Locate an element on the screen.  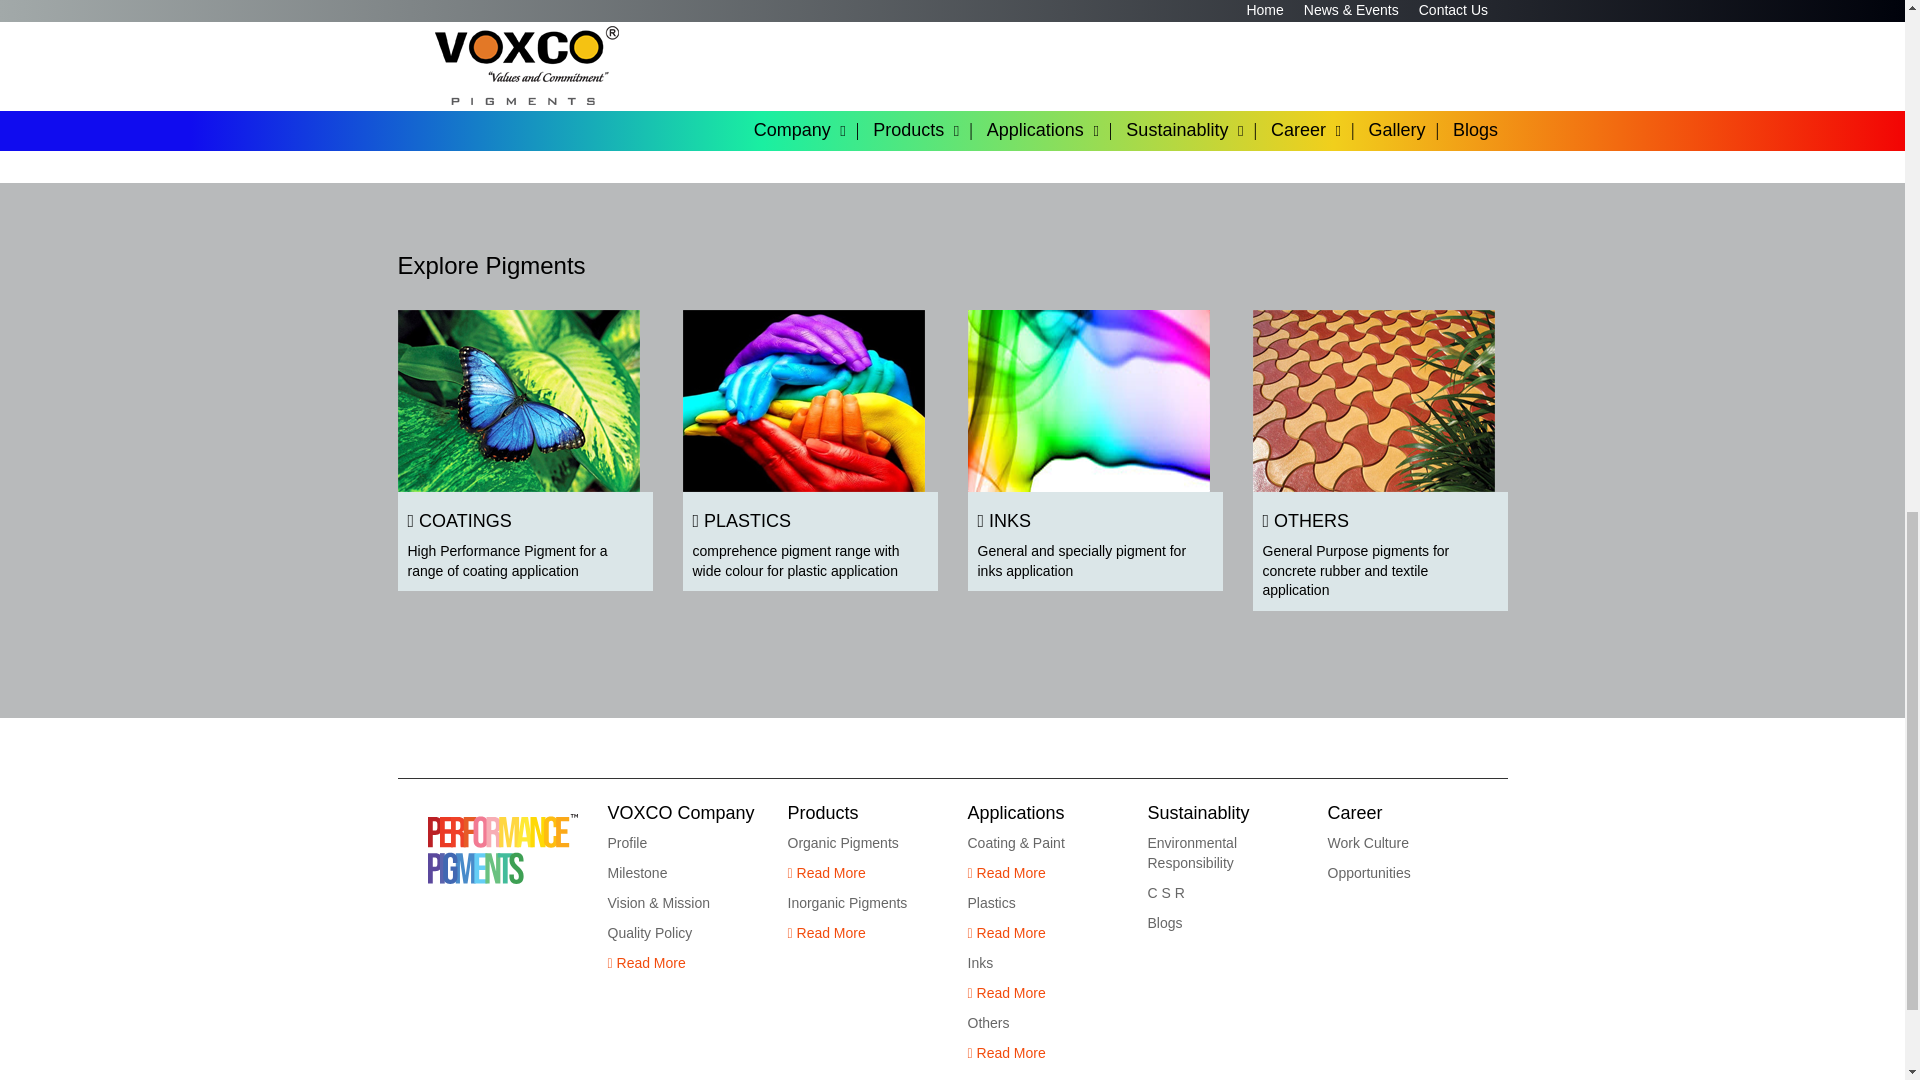
Blogs is located at coordinates (1403, 814).